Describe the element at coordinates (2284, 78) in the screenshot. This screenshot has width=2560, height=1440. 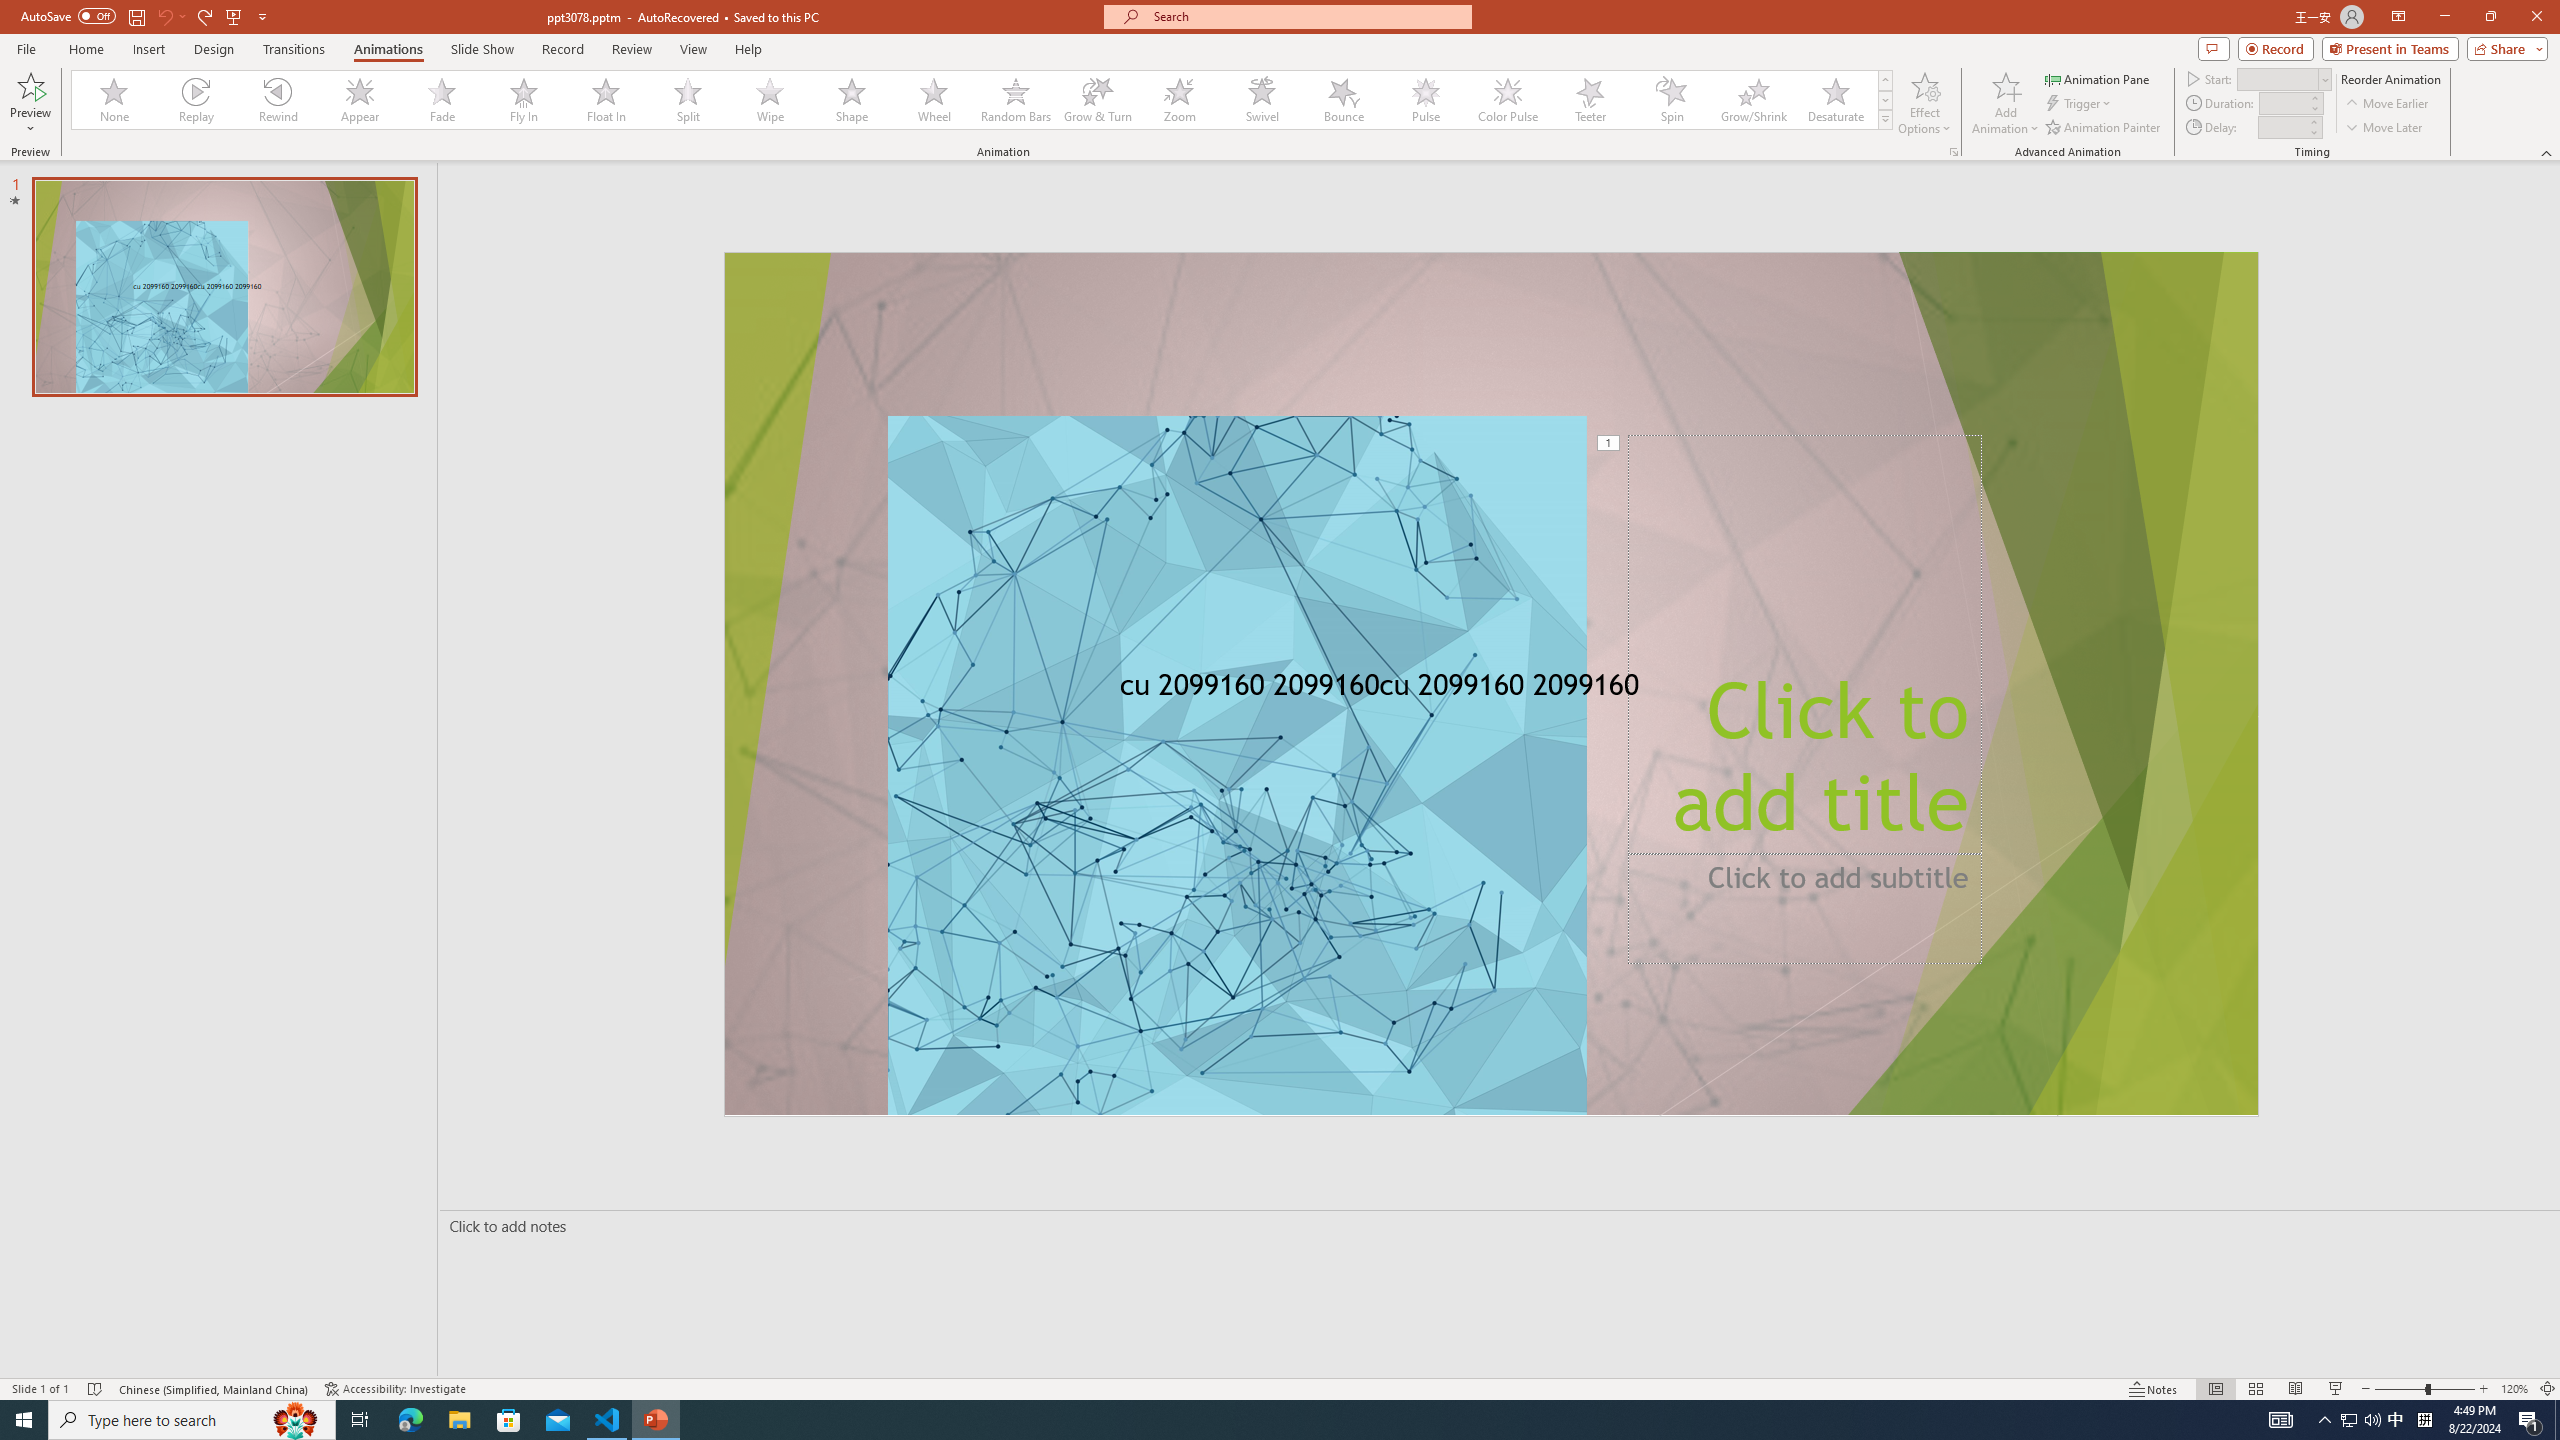
I see `Start` at that location.